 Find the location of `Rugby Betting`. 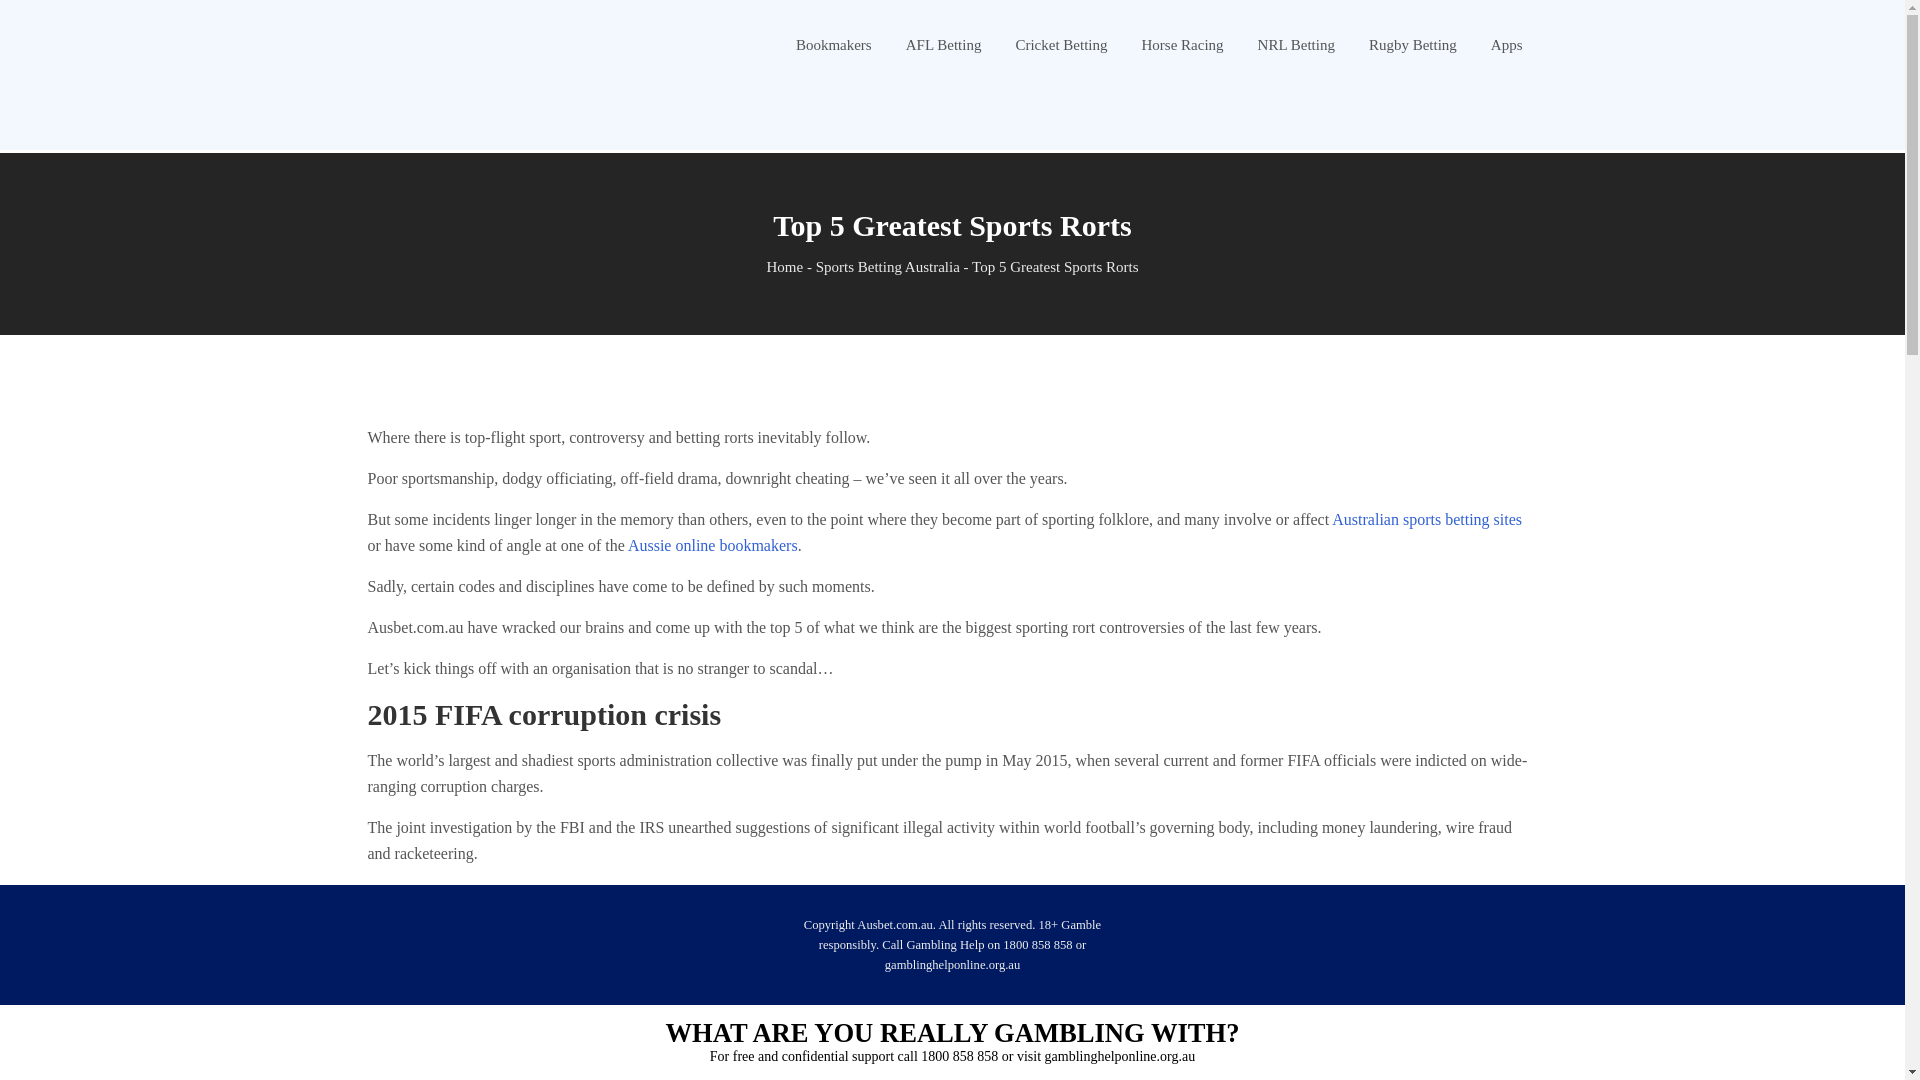

Rugby Betting is located at coordinates (1412, 44).